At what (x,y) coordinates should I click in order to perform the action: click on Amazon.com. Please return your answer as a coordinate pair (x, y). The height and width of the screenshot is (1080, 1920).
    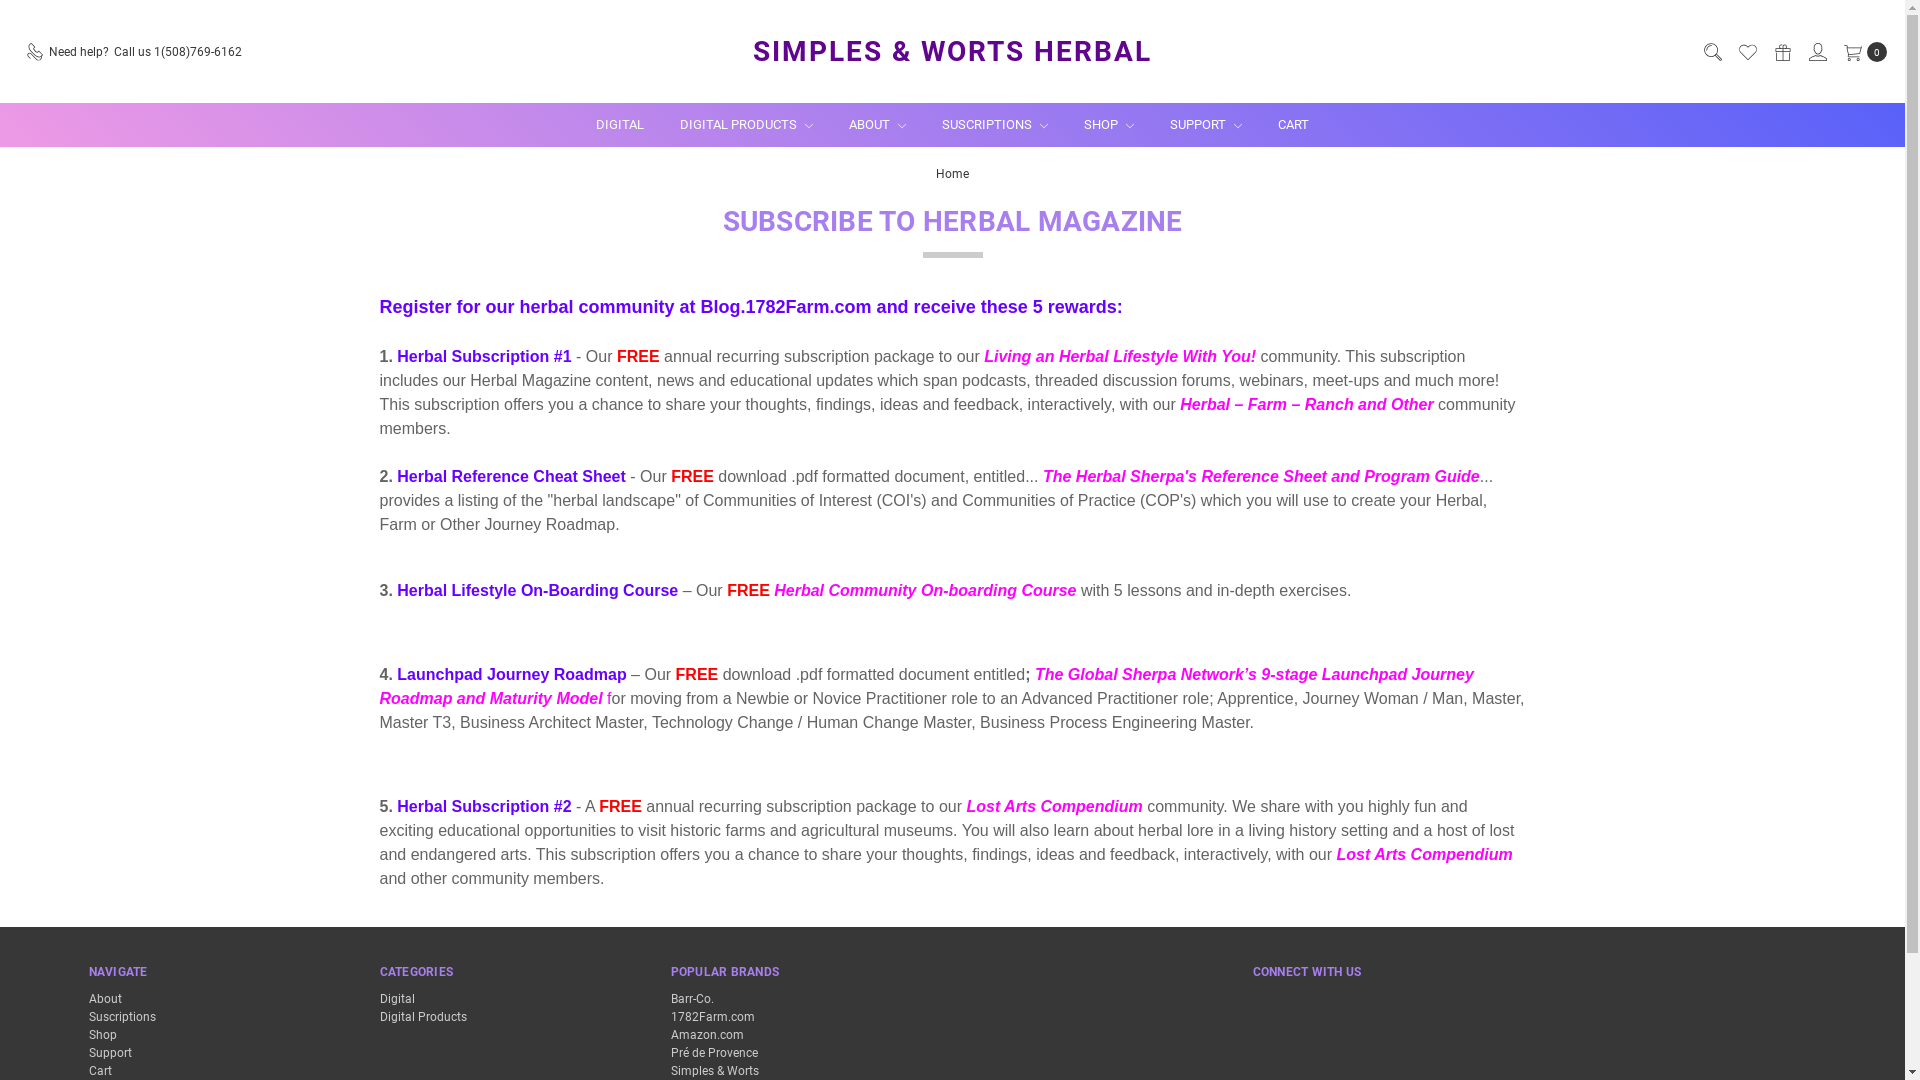
    Looking at the image, I should click on (706, 1035).